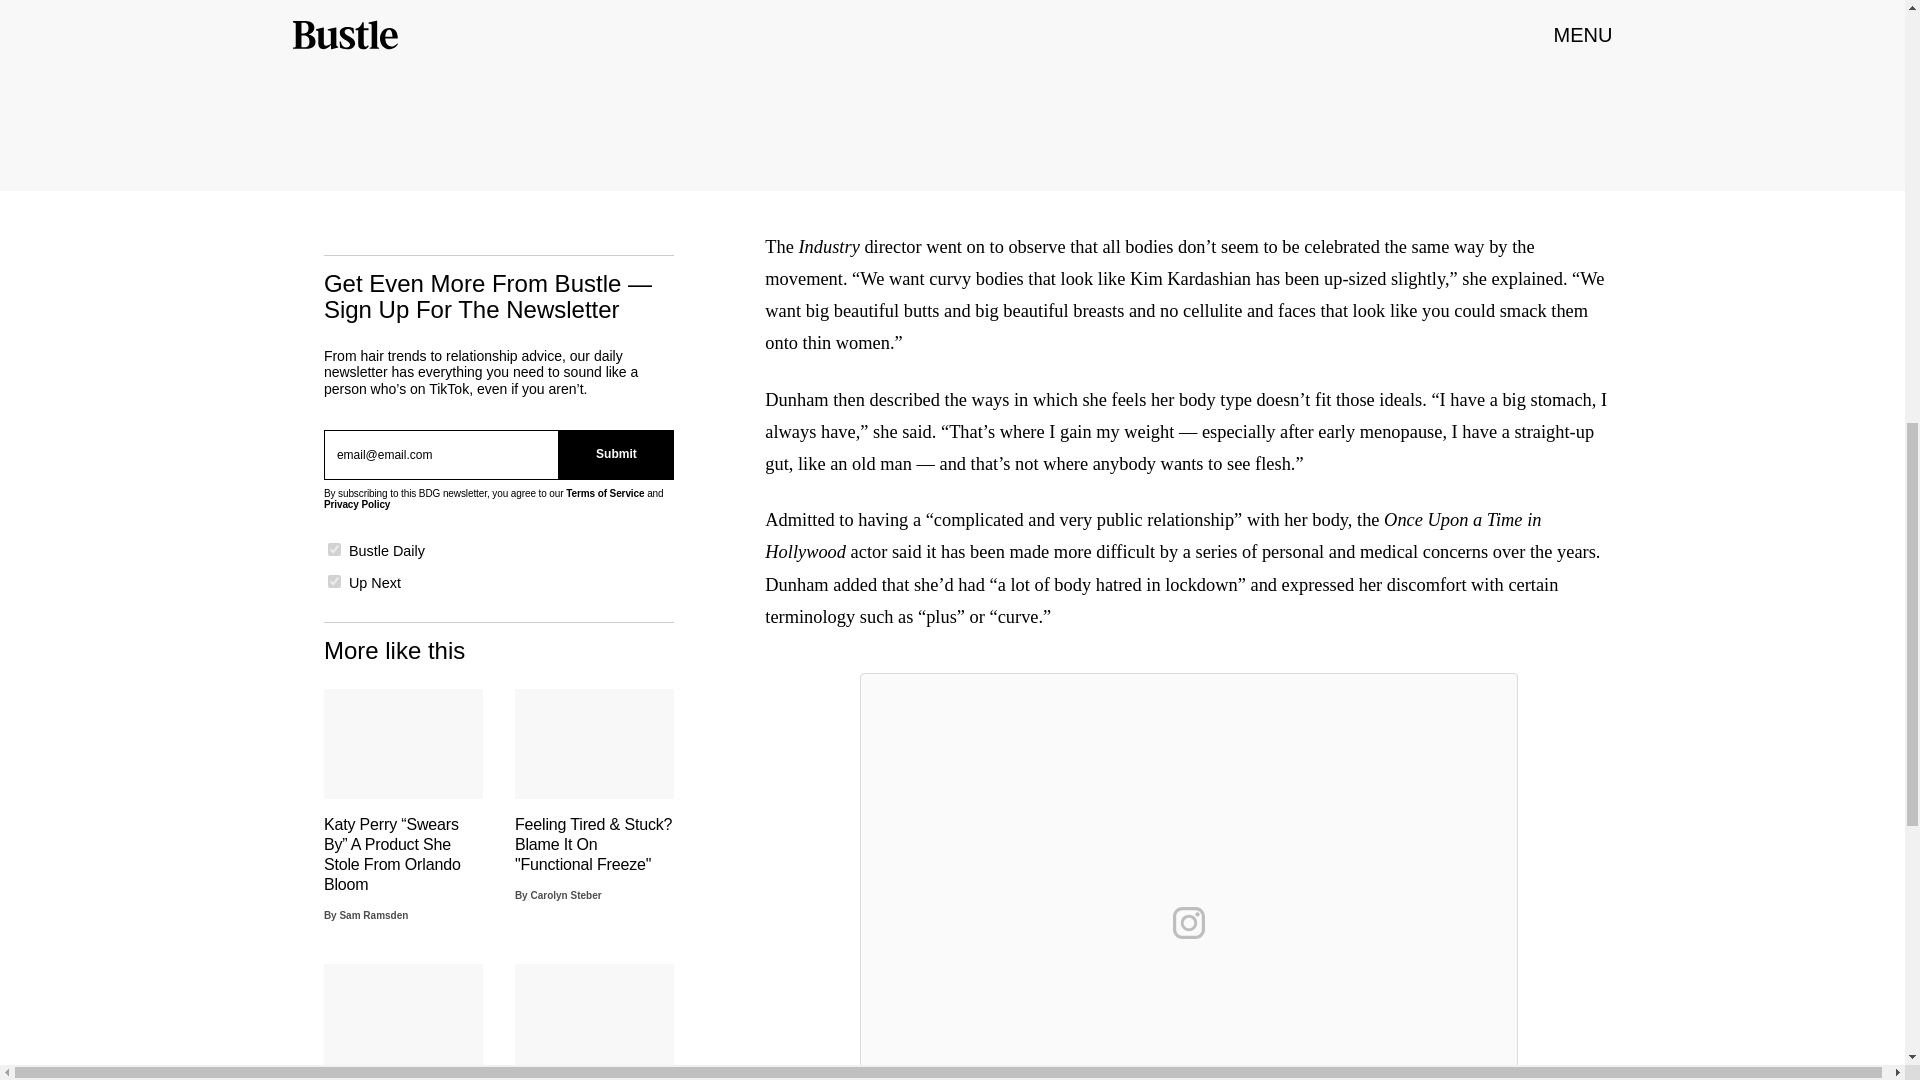 The height and width of the screenshot is (1080, 1920). What do you see at coordinates (616, 454) in the screenshot?
I see `Submit` at bounding box center [616, 454].